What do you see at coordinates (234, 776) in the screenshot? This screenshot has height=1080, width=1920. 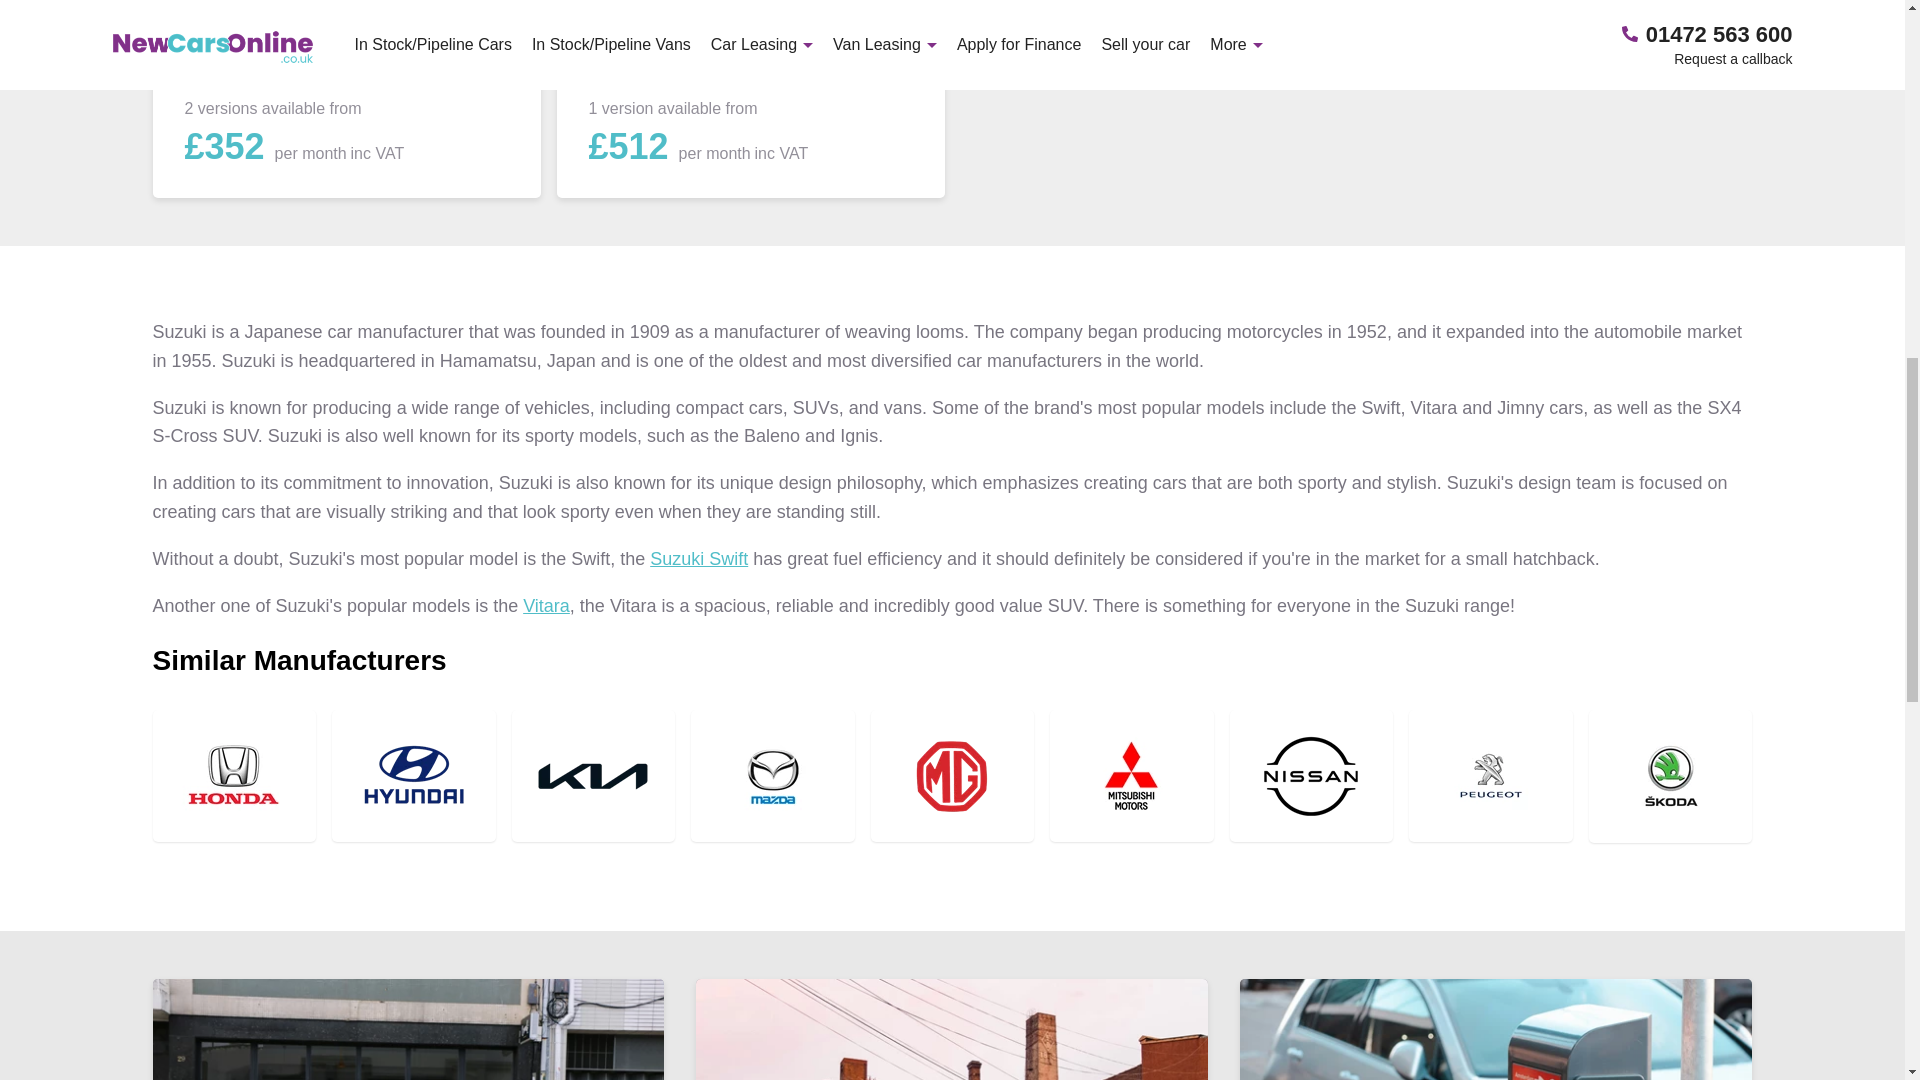 I see `Honda` at bounding box center [234, 776].